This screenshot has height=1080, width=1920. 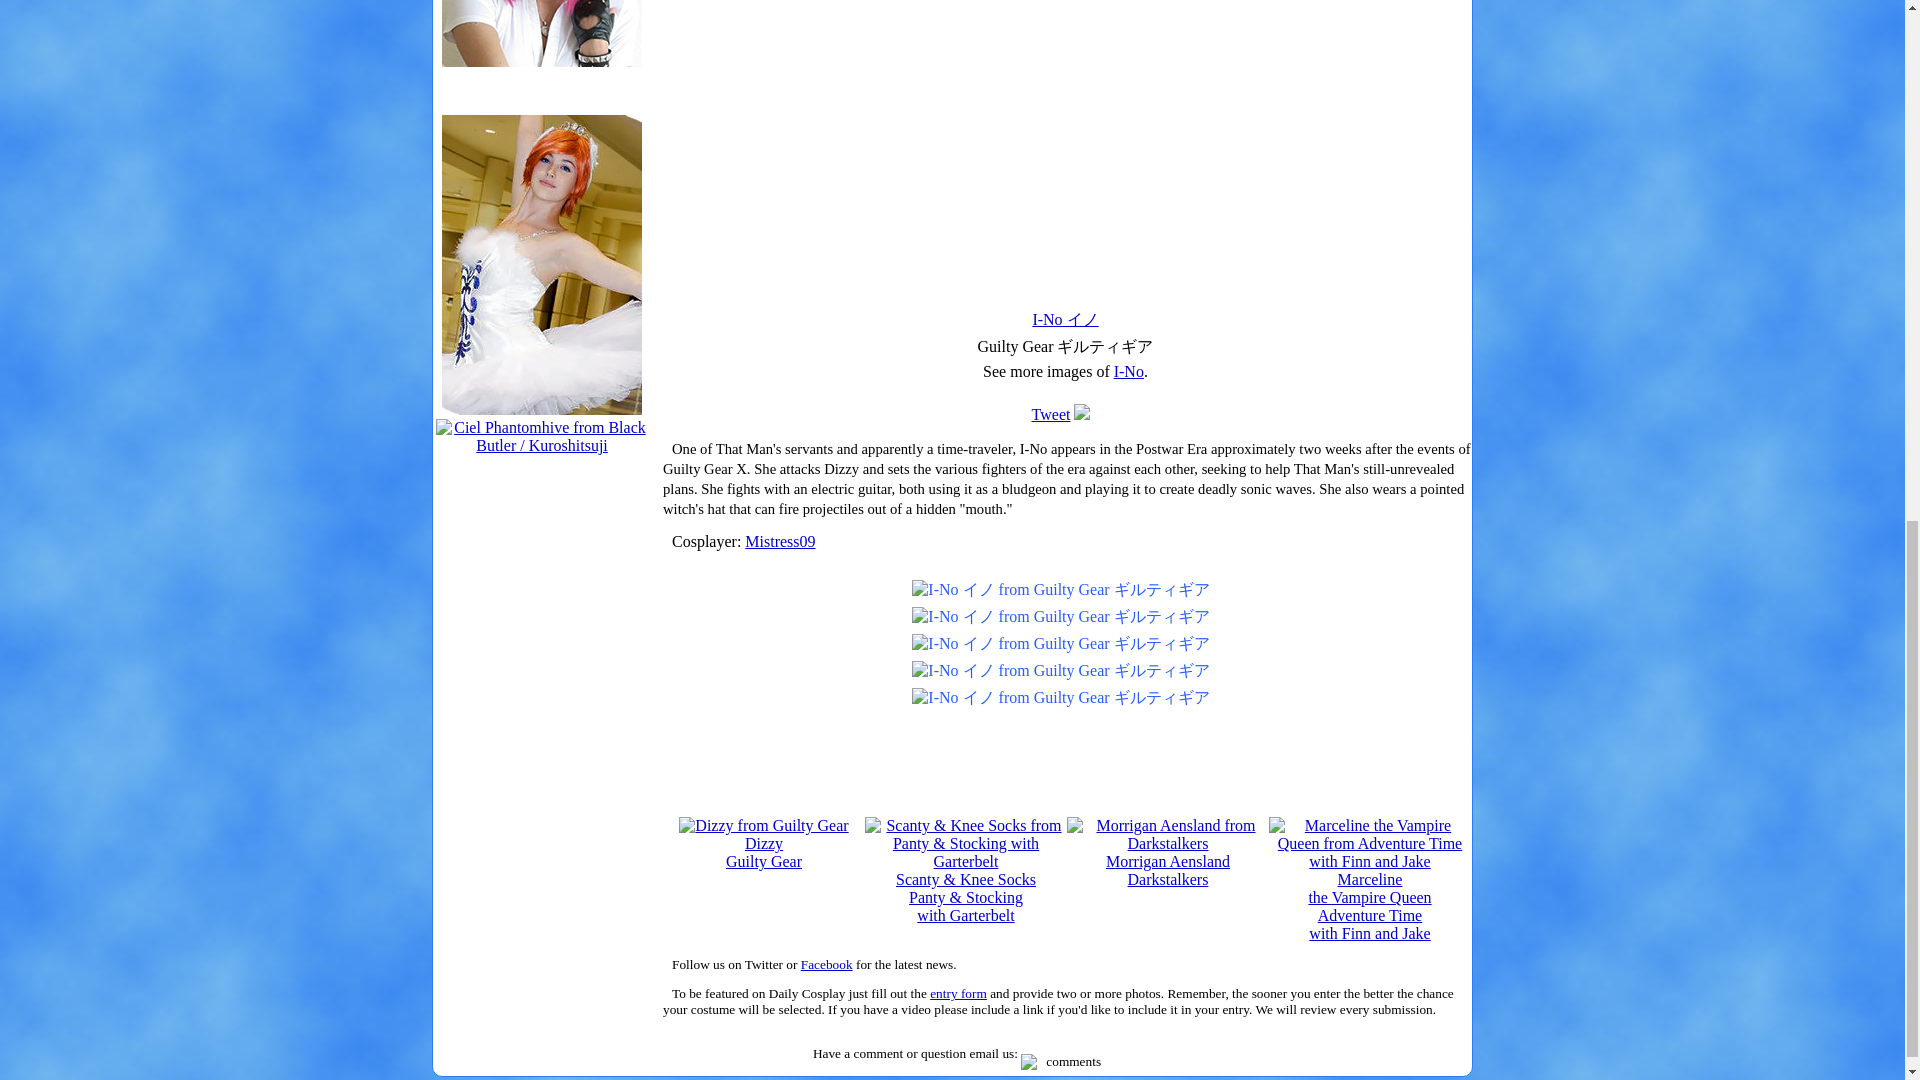 What do you see at coordinates (1052, 414) in the screenshot?
I see `Tweet` at bounding box center [1052, 414].